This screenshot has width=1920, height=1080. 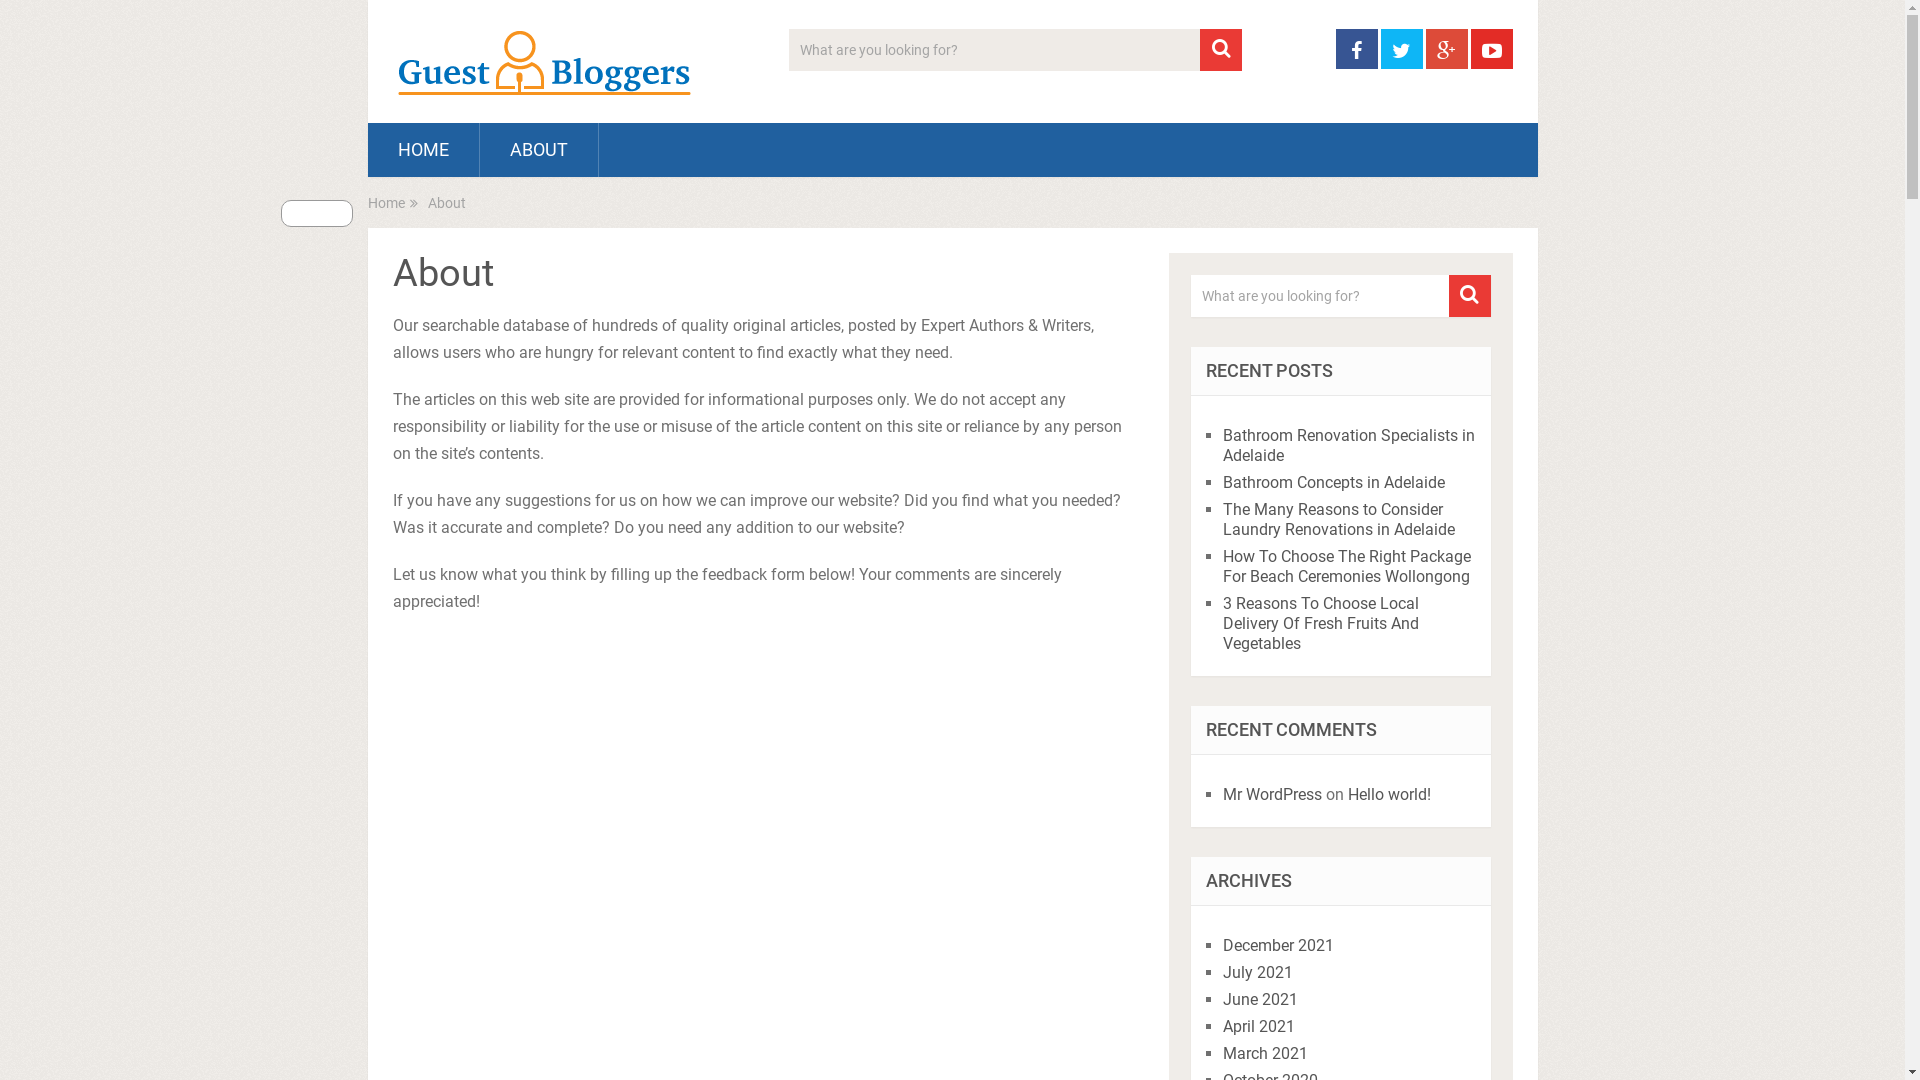 I want to click on March 2021, so click(x=1266, y=1054).